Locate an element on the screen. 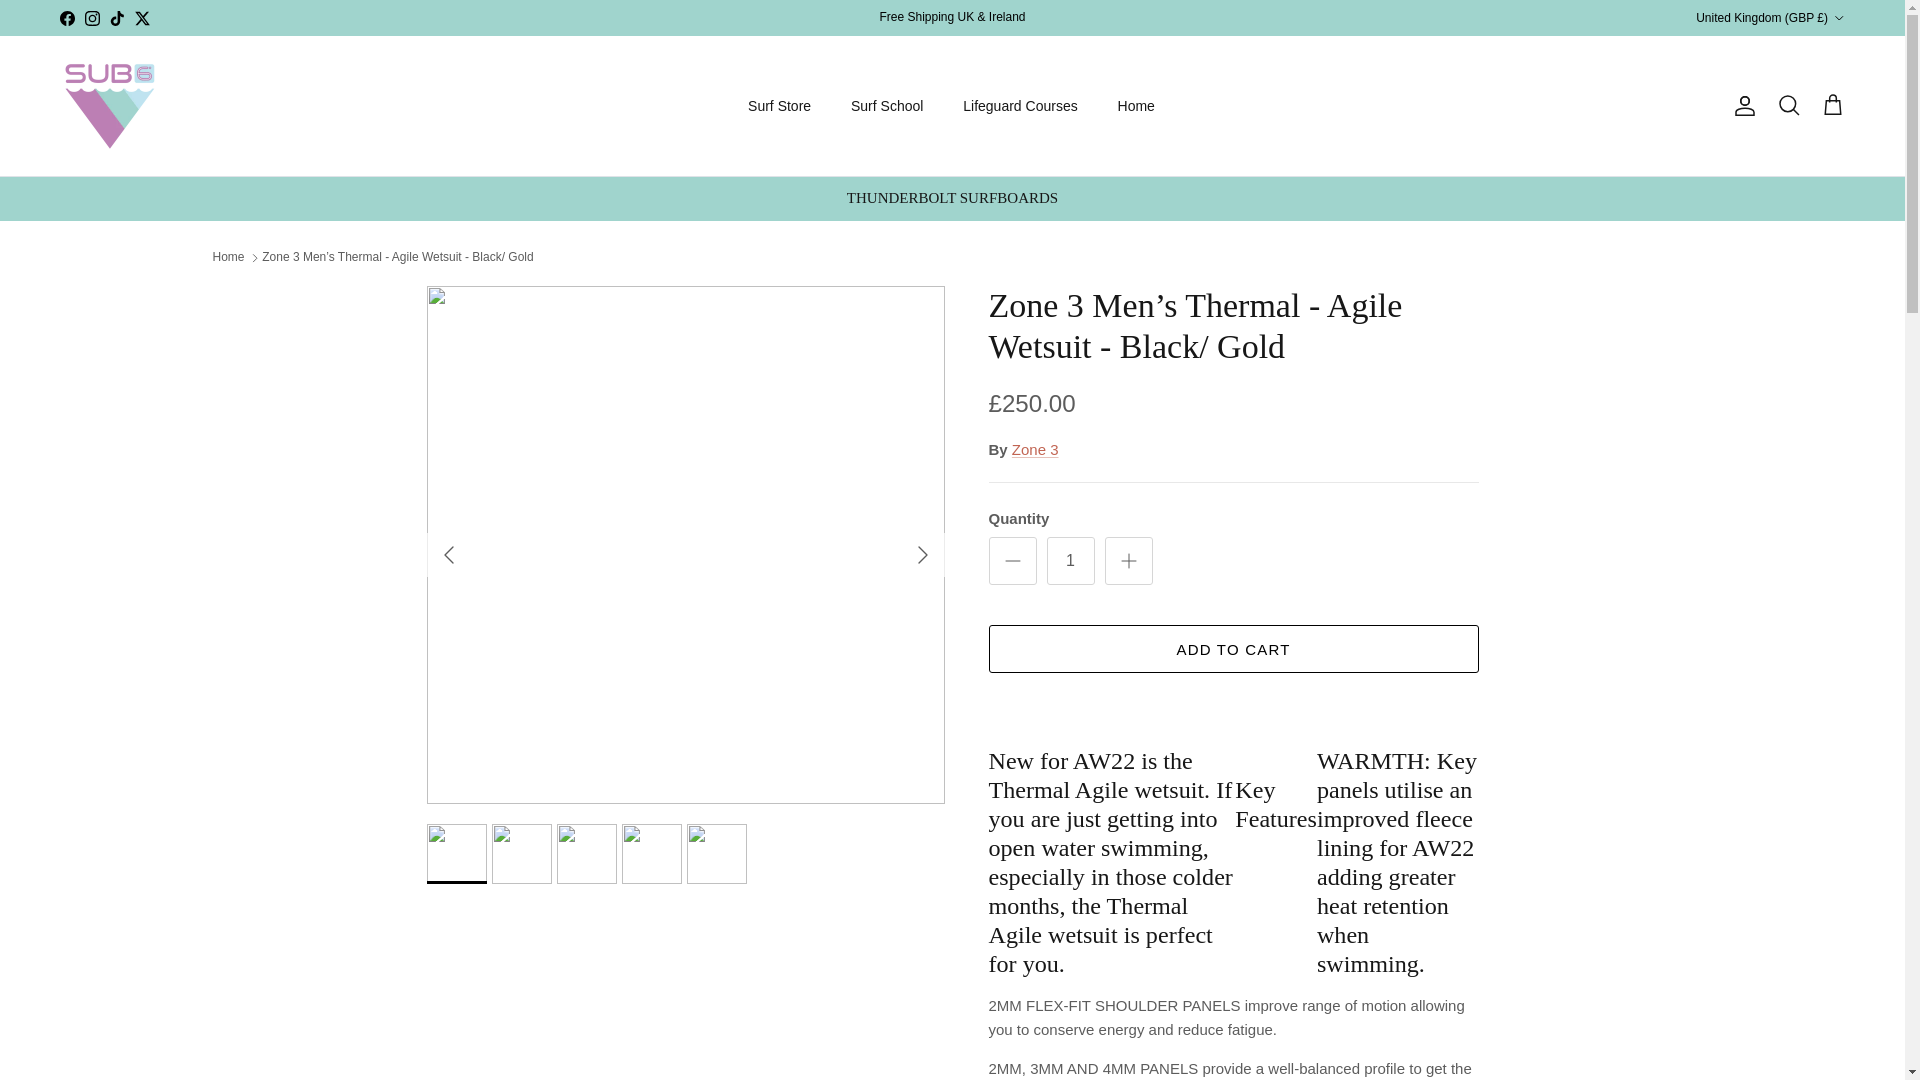 This screenshot has height=1080, width=1920. SUB6 Surf Store - Surf School - Lifeguard Courses is located at coordinates (109, 106).